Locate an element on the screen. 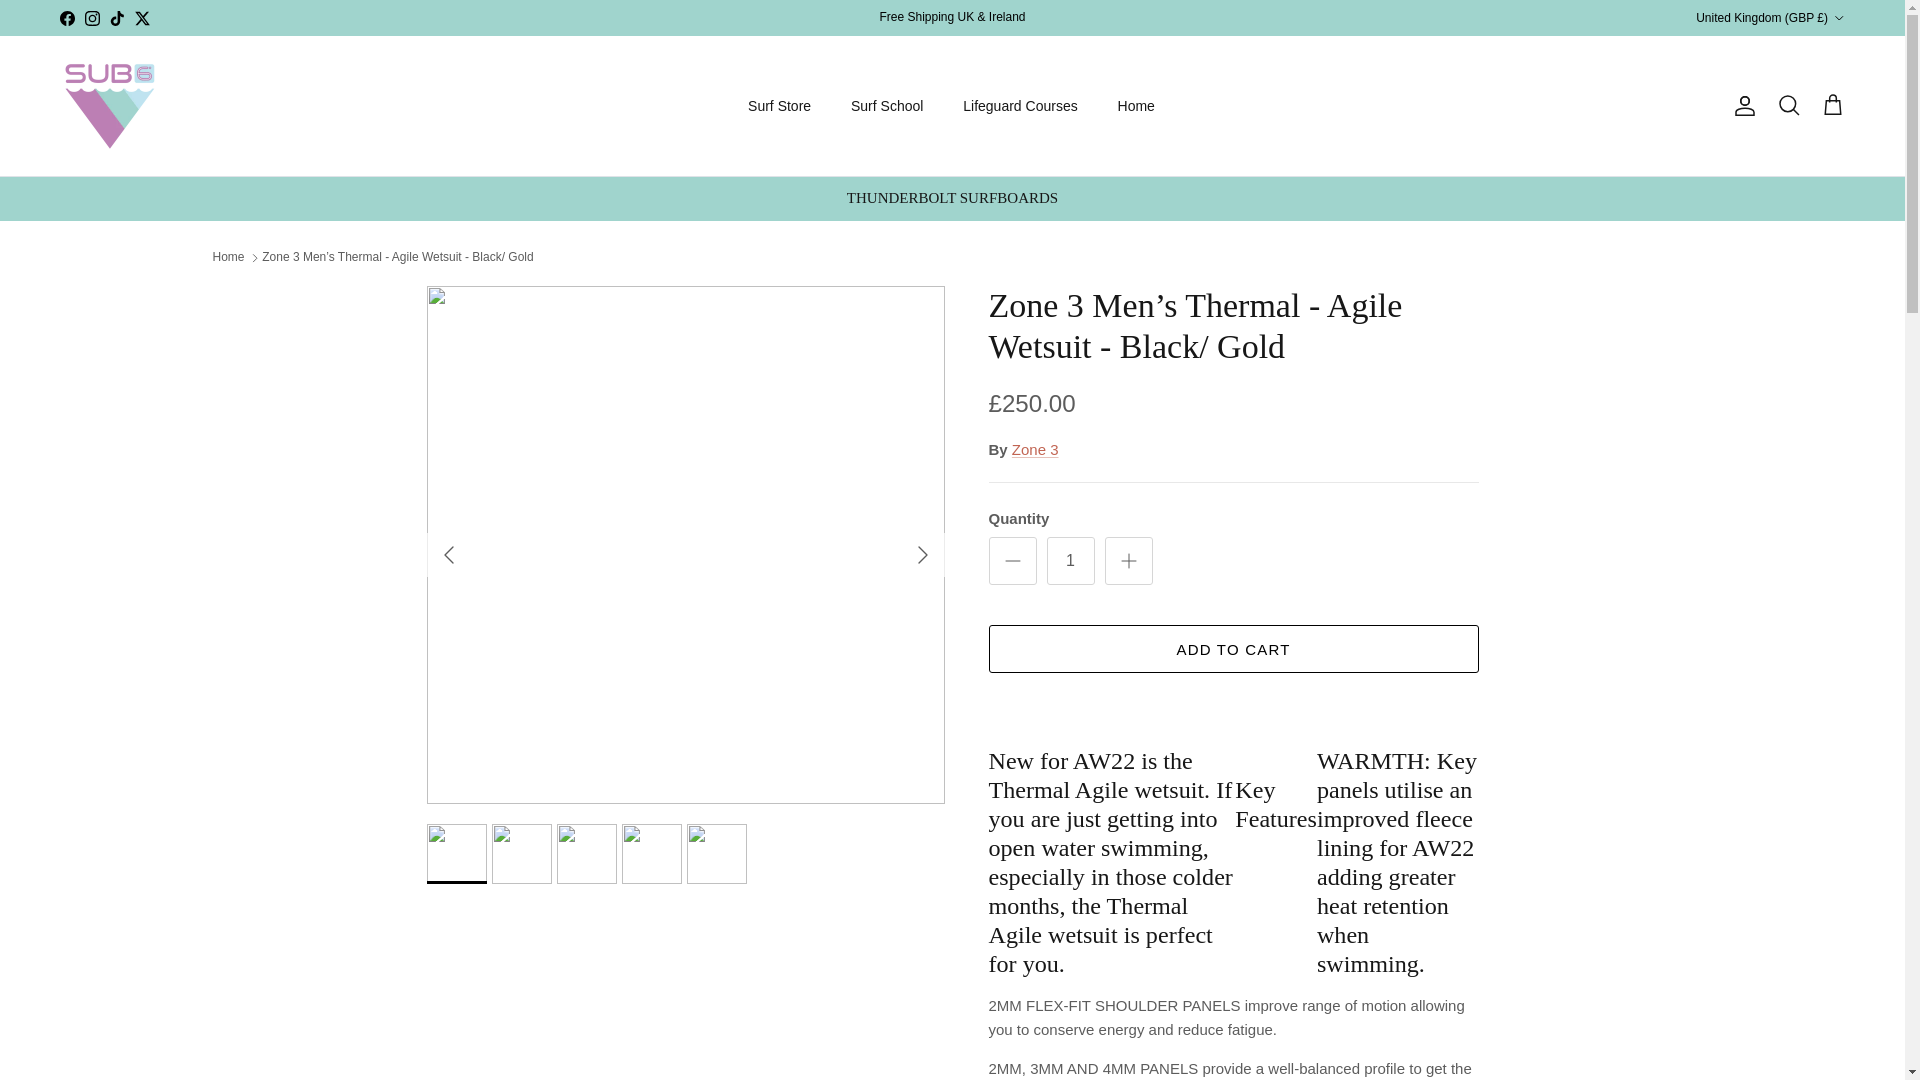 This screenshot has height=1080, width=1920. SUB6 Surf Store - Surf School - Lifeguard Courses is located at coordinates (109, 106).